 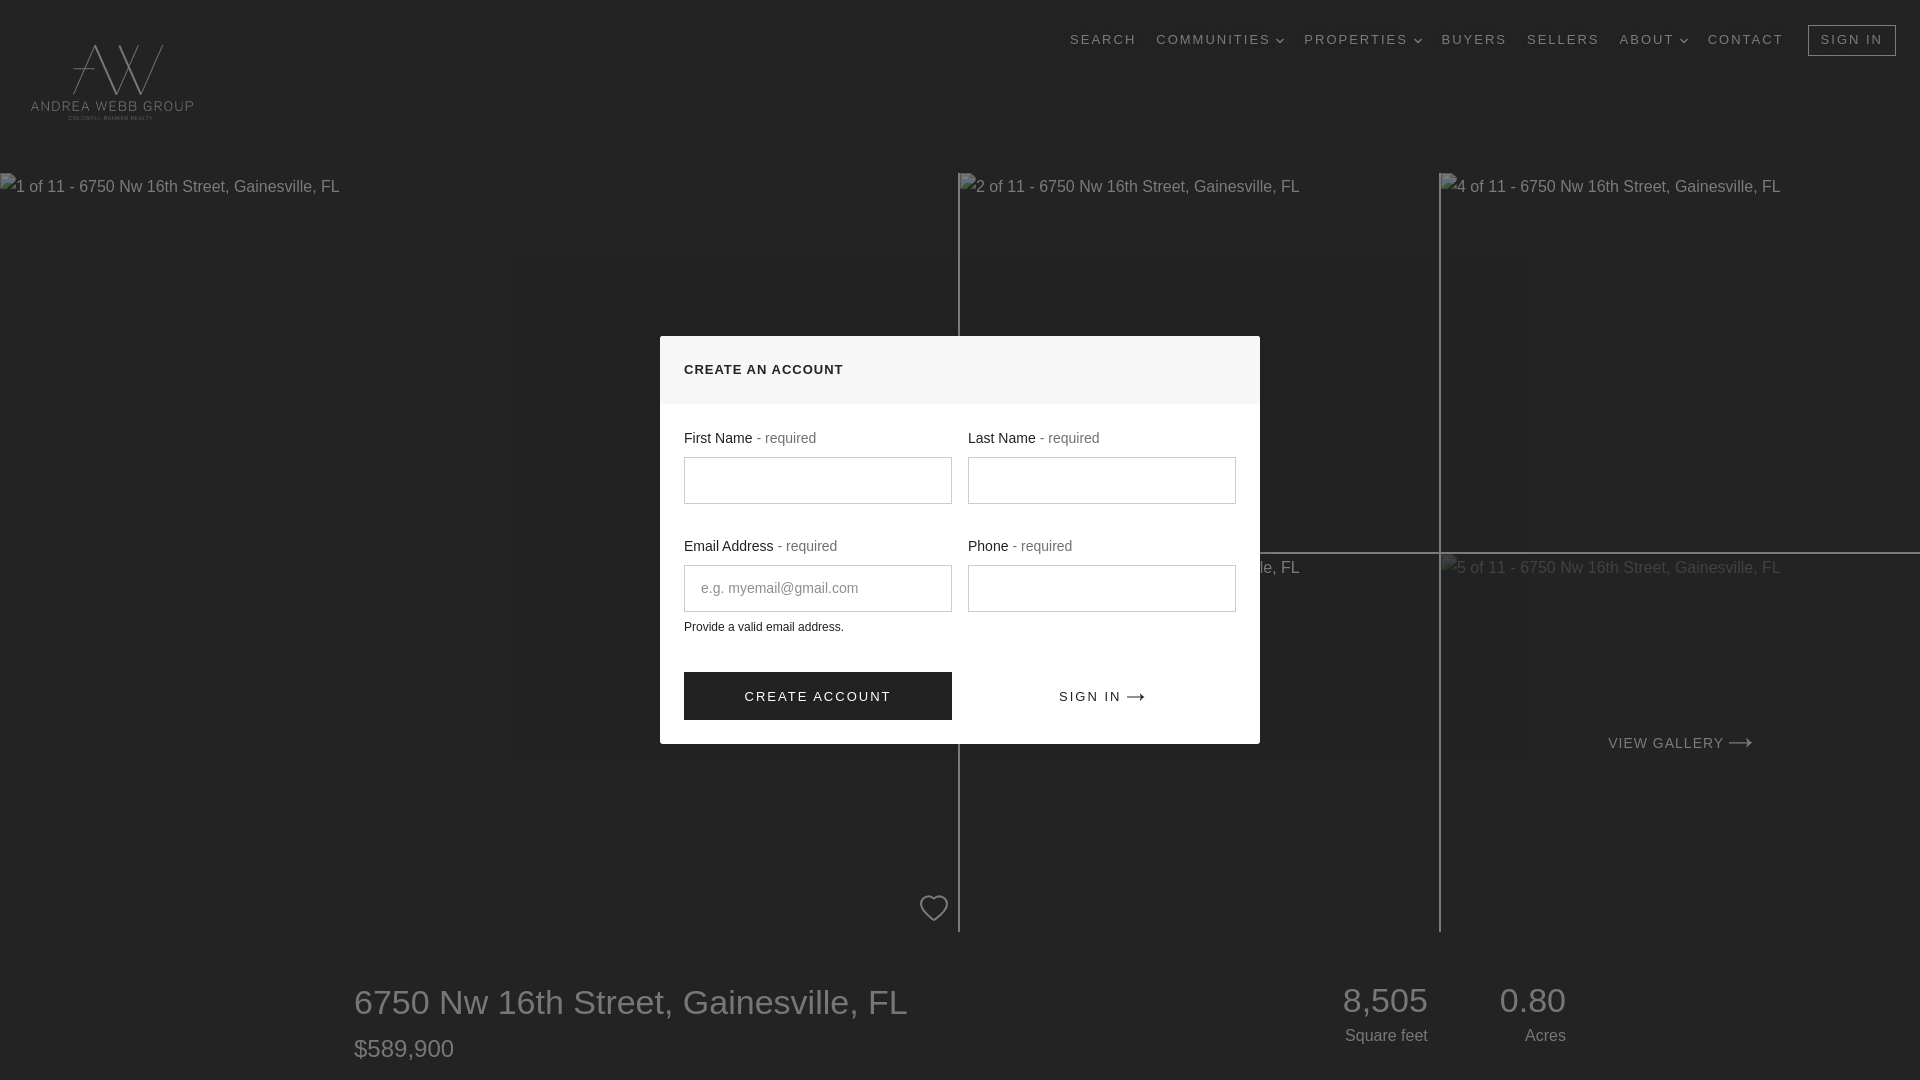 I want to click on DROPDOWN ARROW, so click(x=1418, y=40).